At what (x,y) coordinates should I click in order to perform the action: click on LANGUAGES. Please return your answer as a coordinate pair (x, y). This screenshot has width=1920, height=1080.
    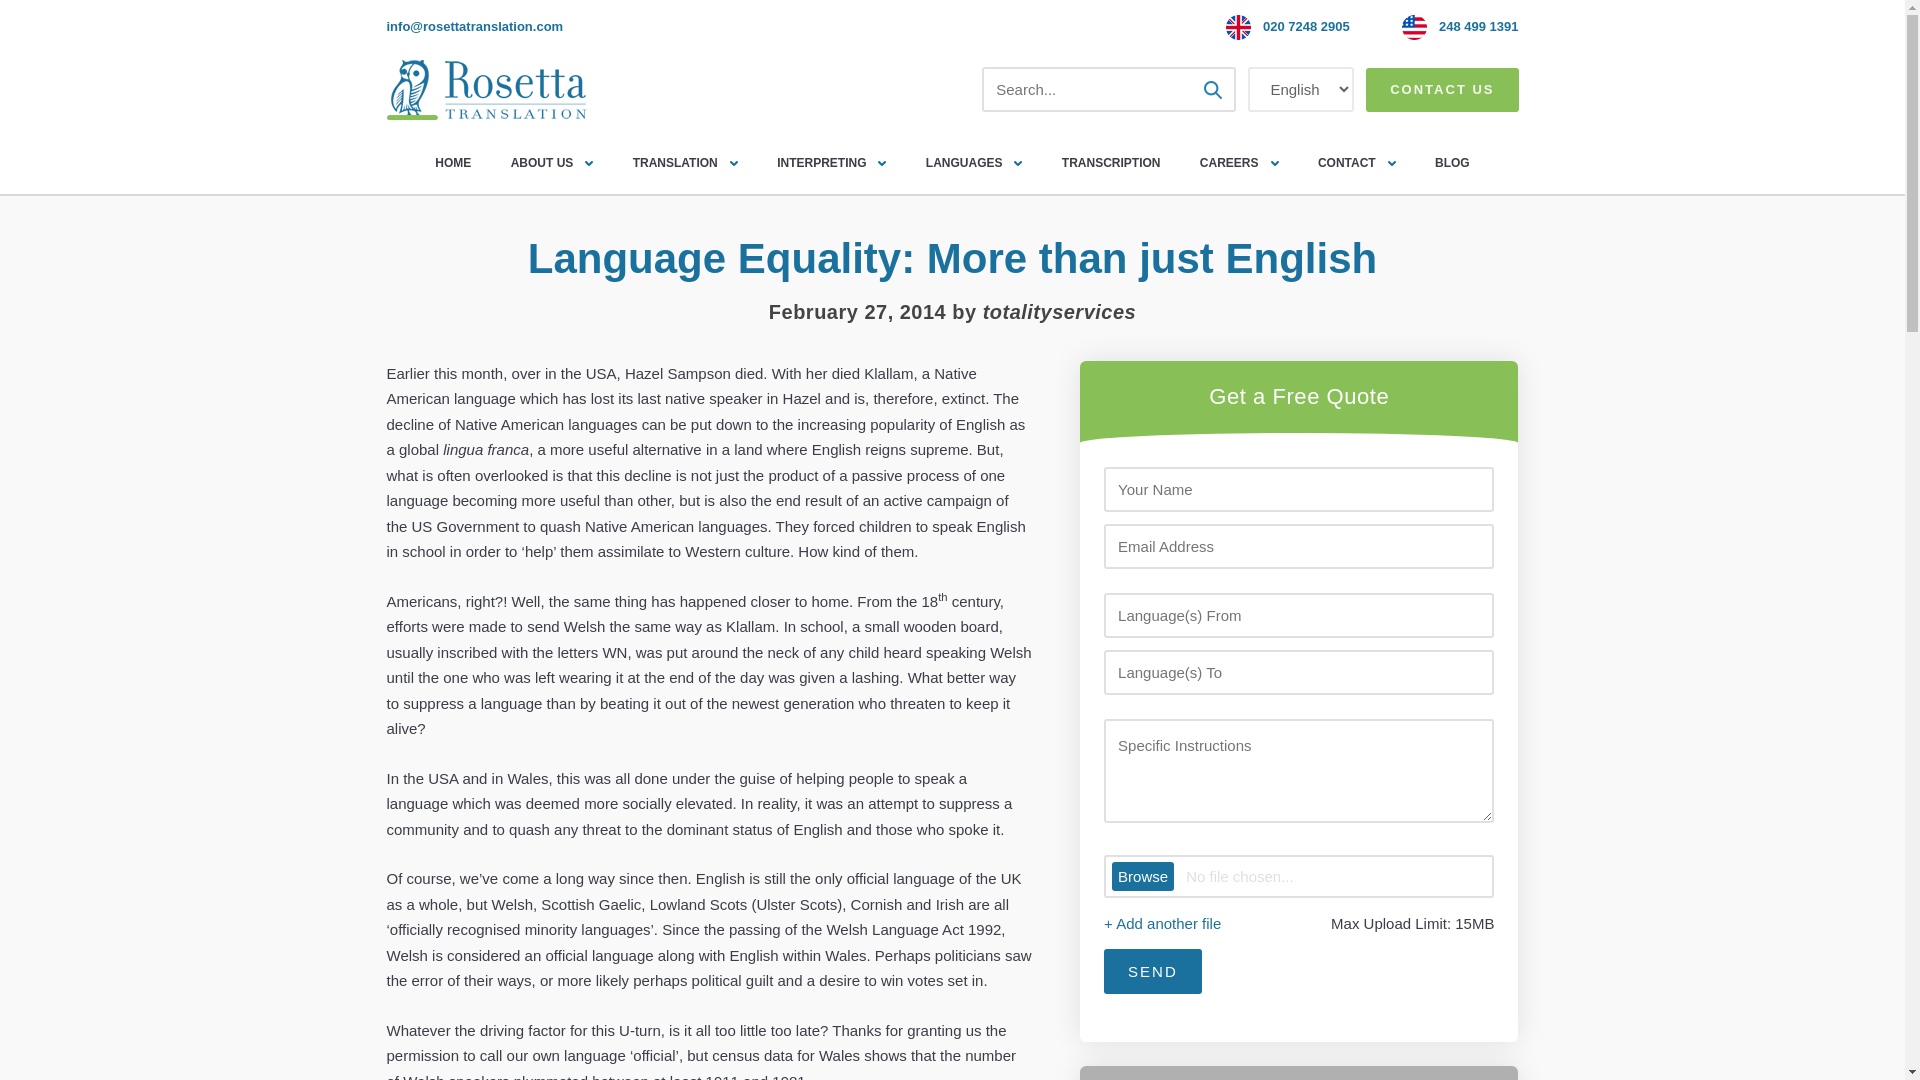
    Looking at the image, I should click on (974, 162).